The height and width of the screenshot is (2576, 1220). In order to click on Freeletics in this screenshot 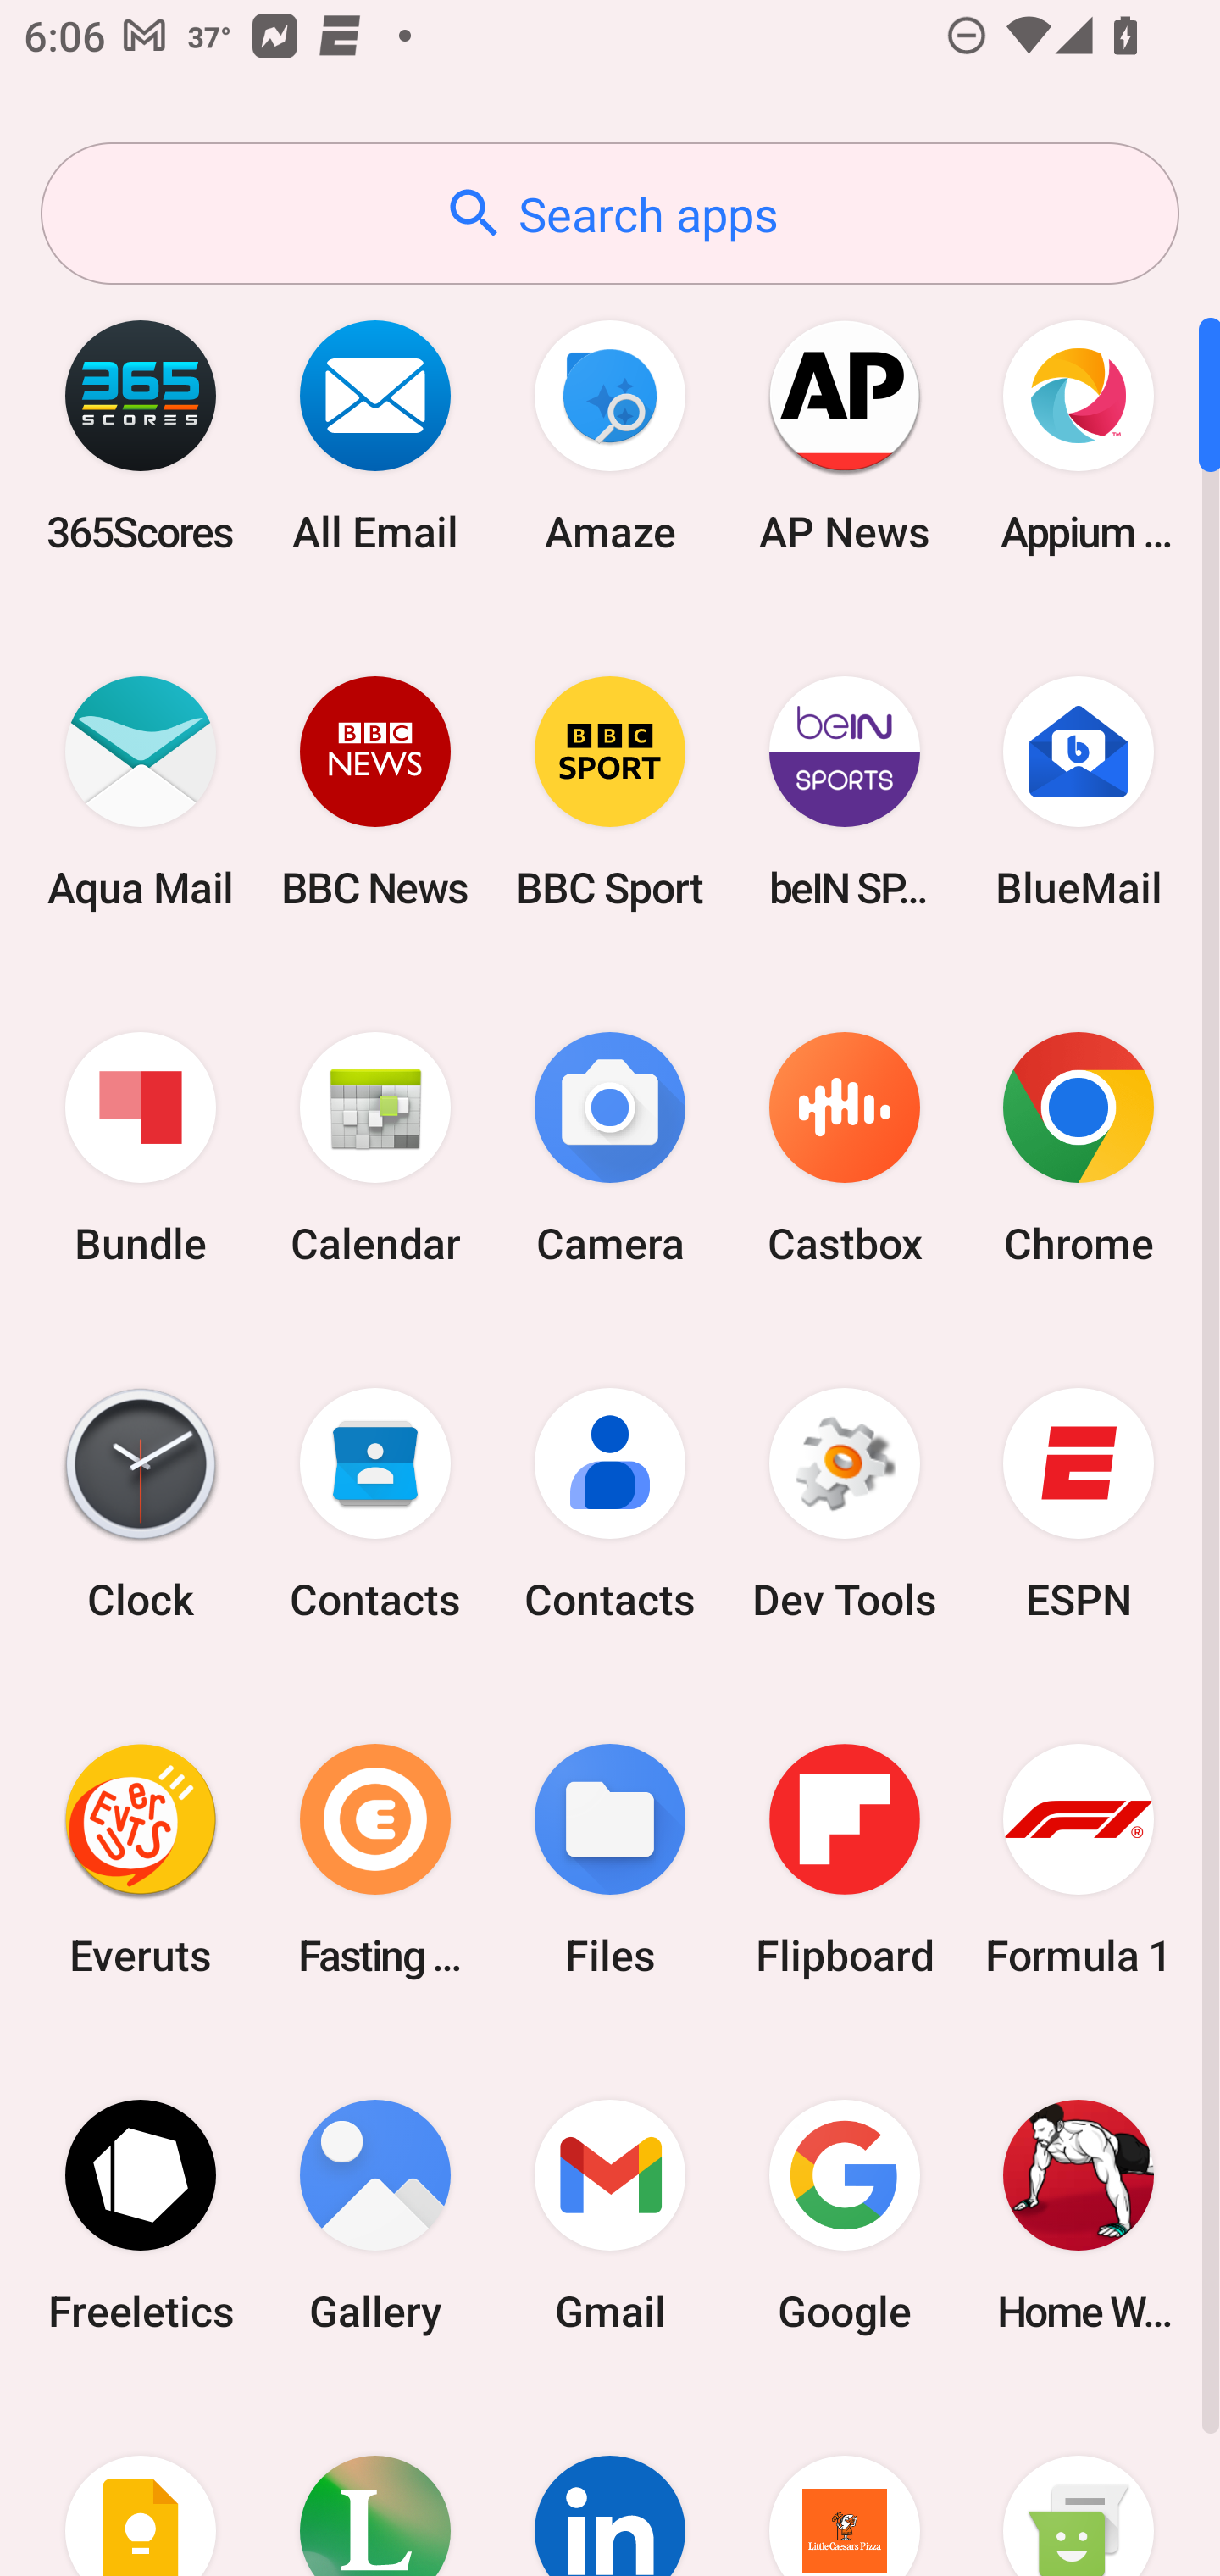, I will do `click(141, 2215)`.